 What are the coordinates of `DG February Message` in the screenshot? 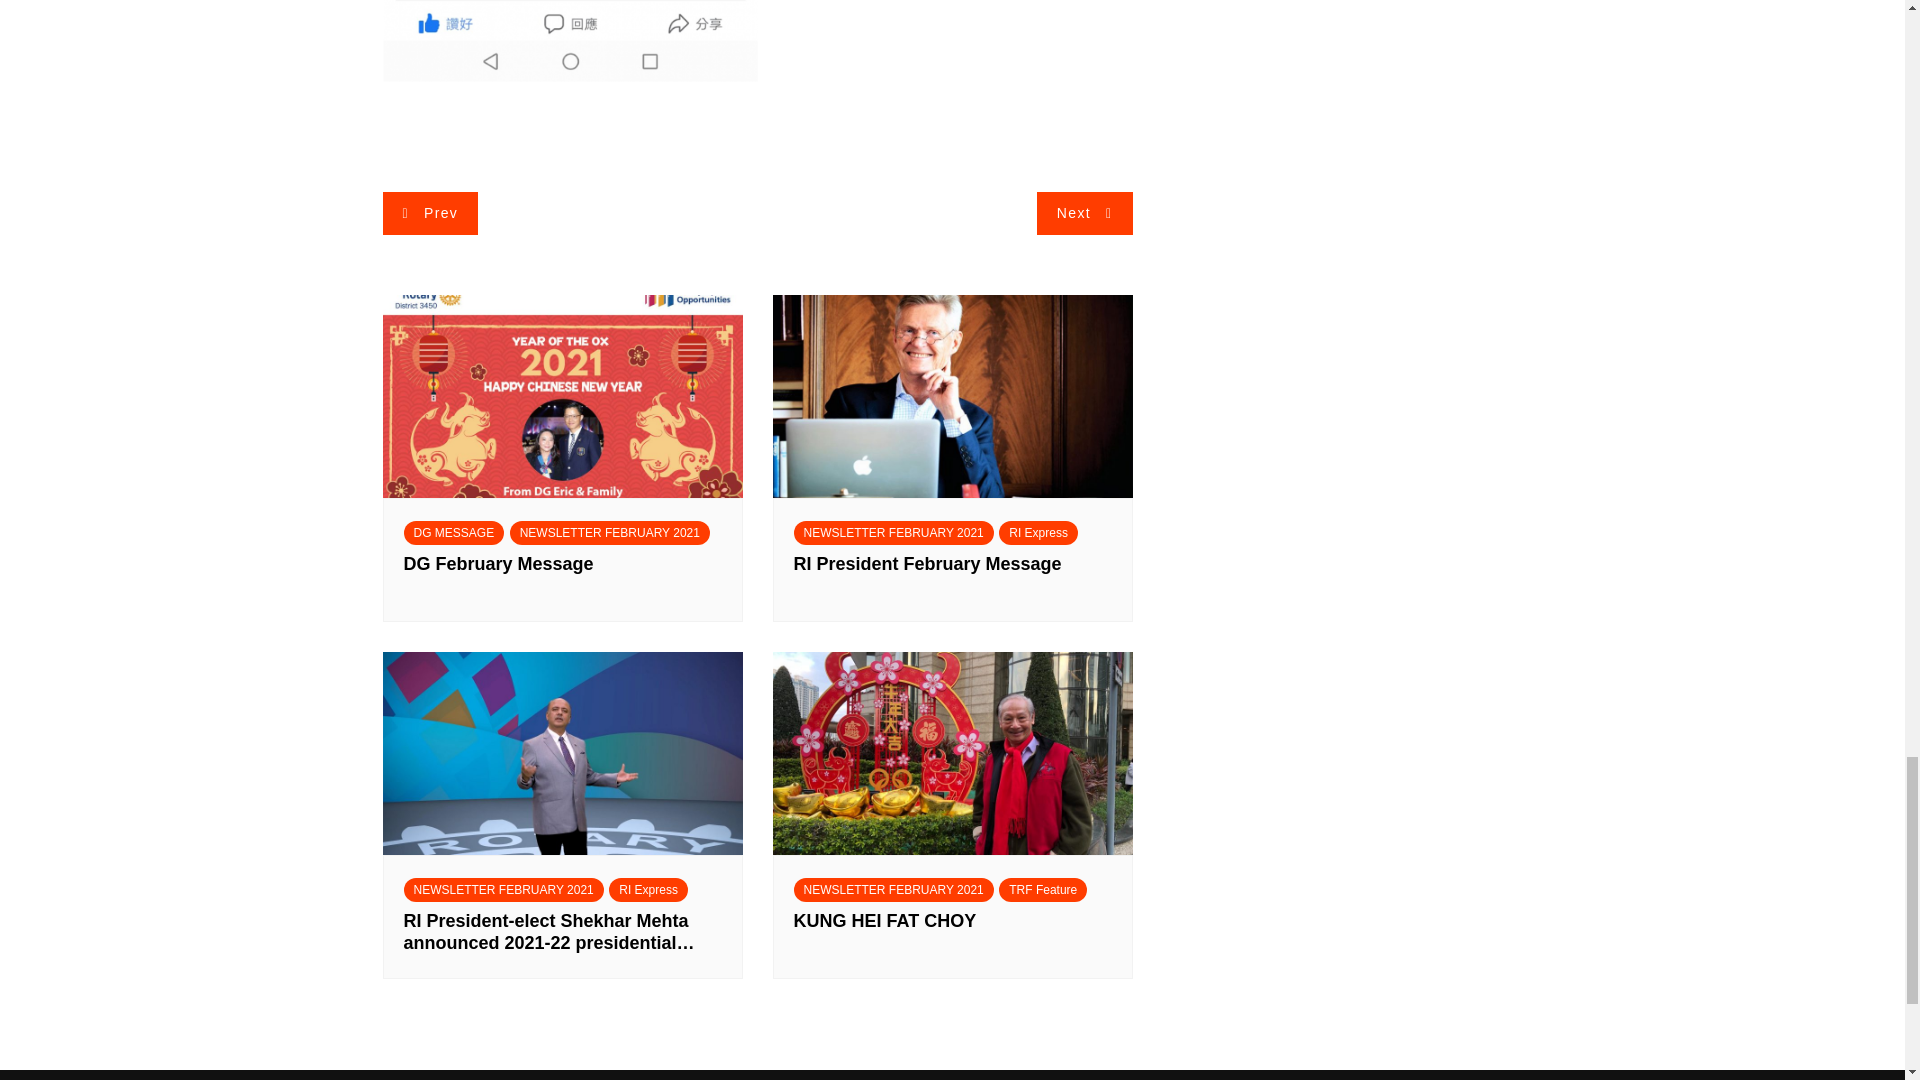 It's located at (562, 575).